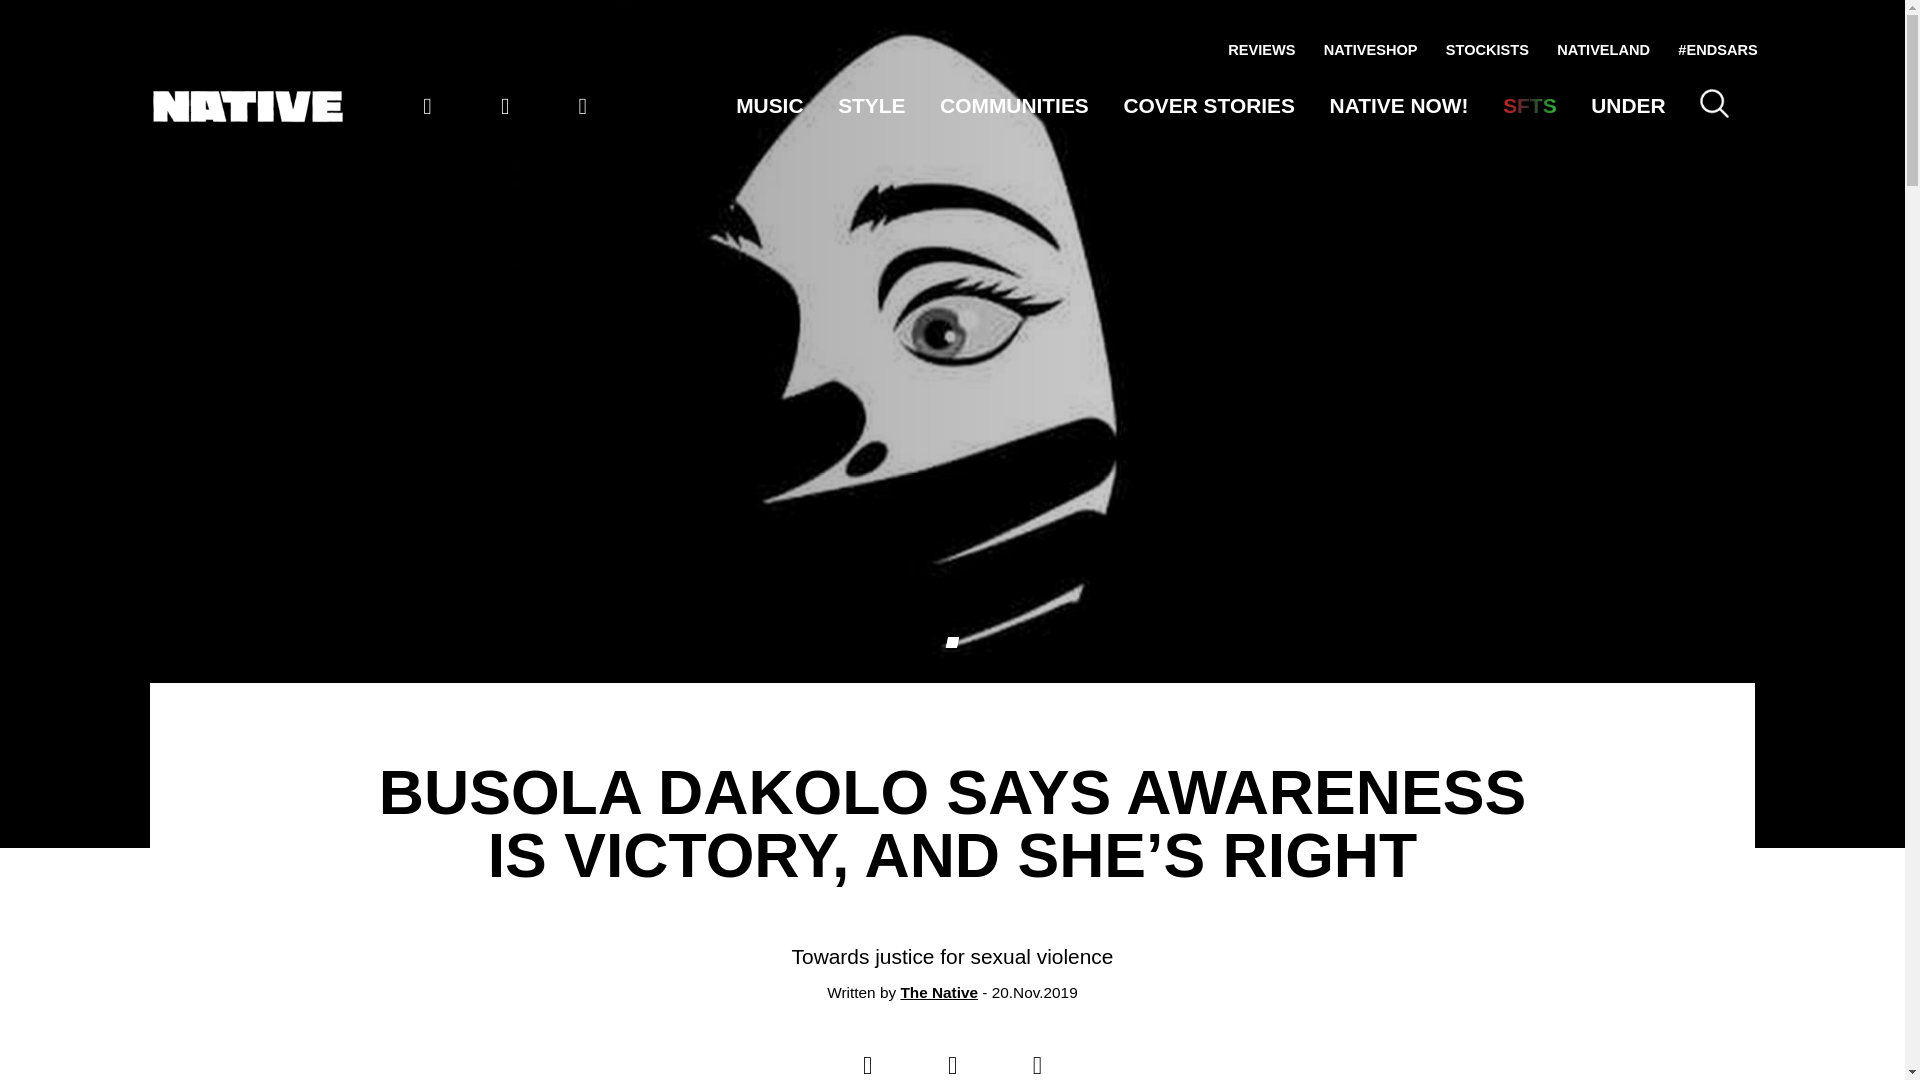  What do you see at coordinates (768, 104) in the screenshot?
I see `MUSIC` at bounding box center [768, 104].